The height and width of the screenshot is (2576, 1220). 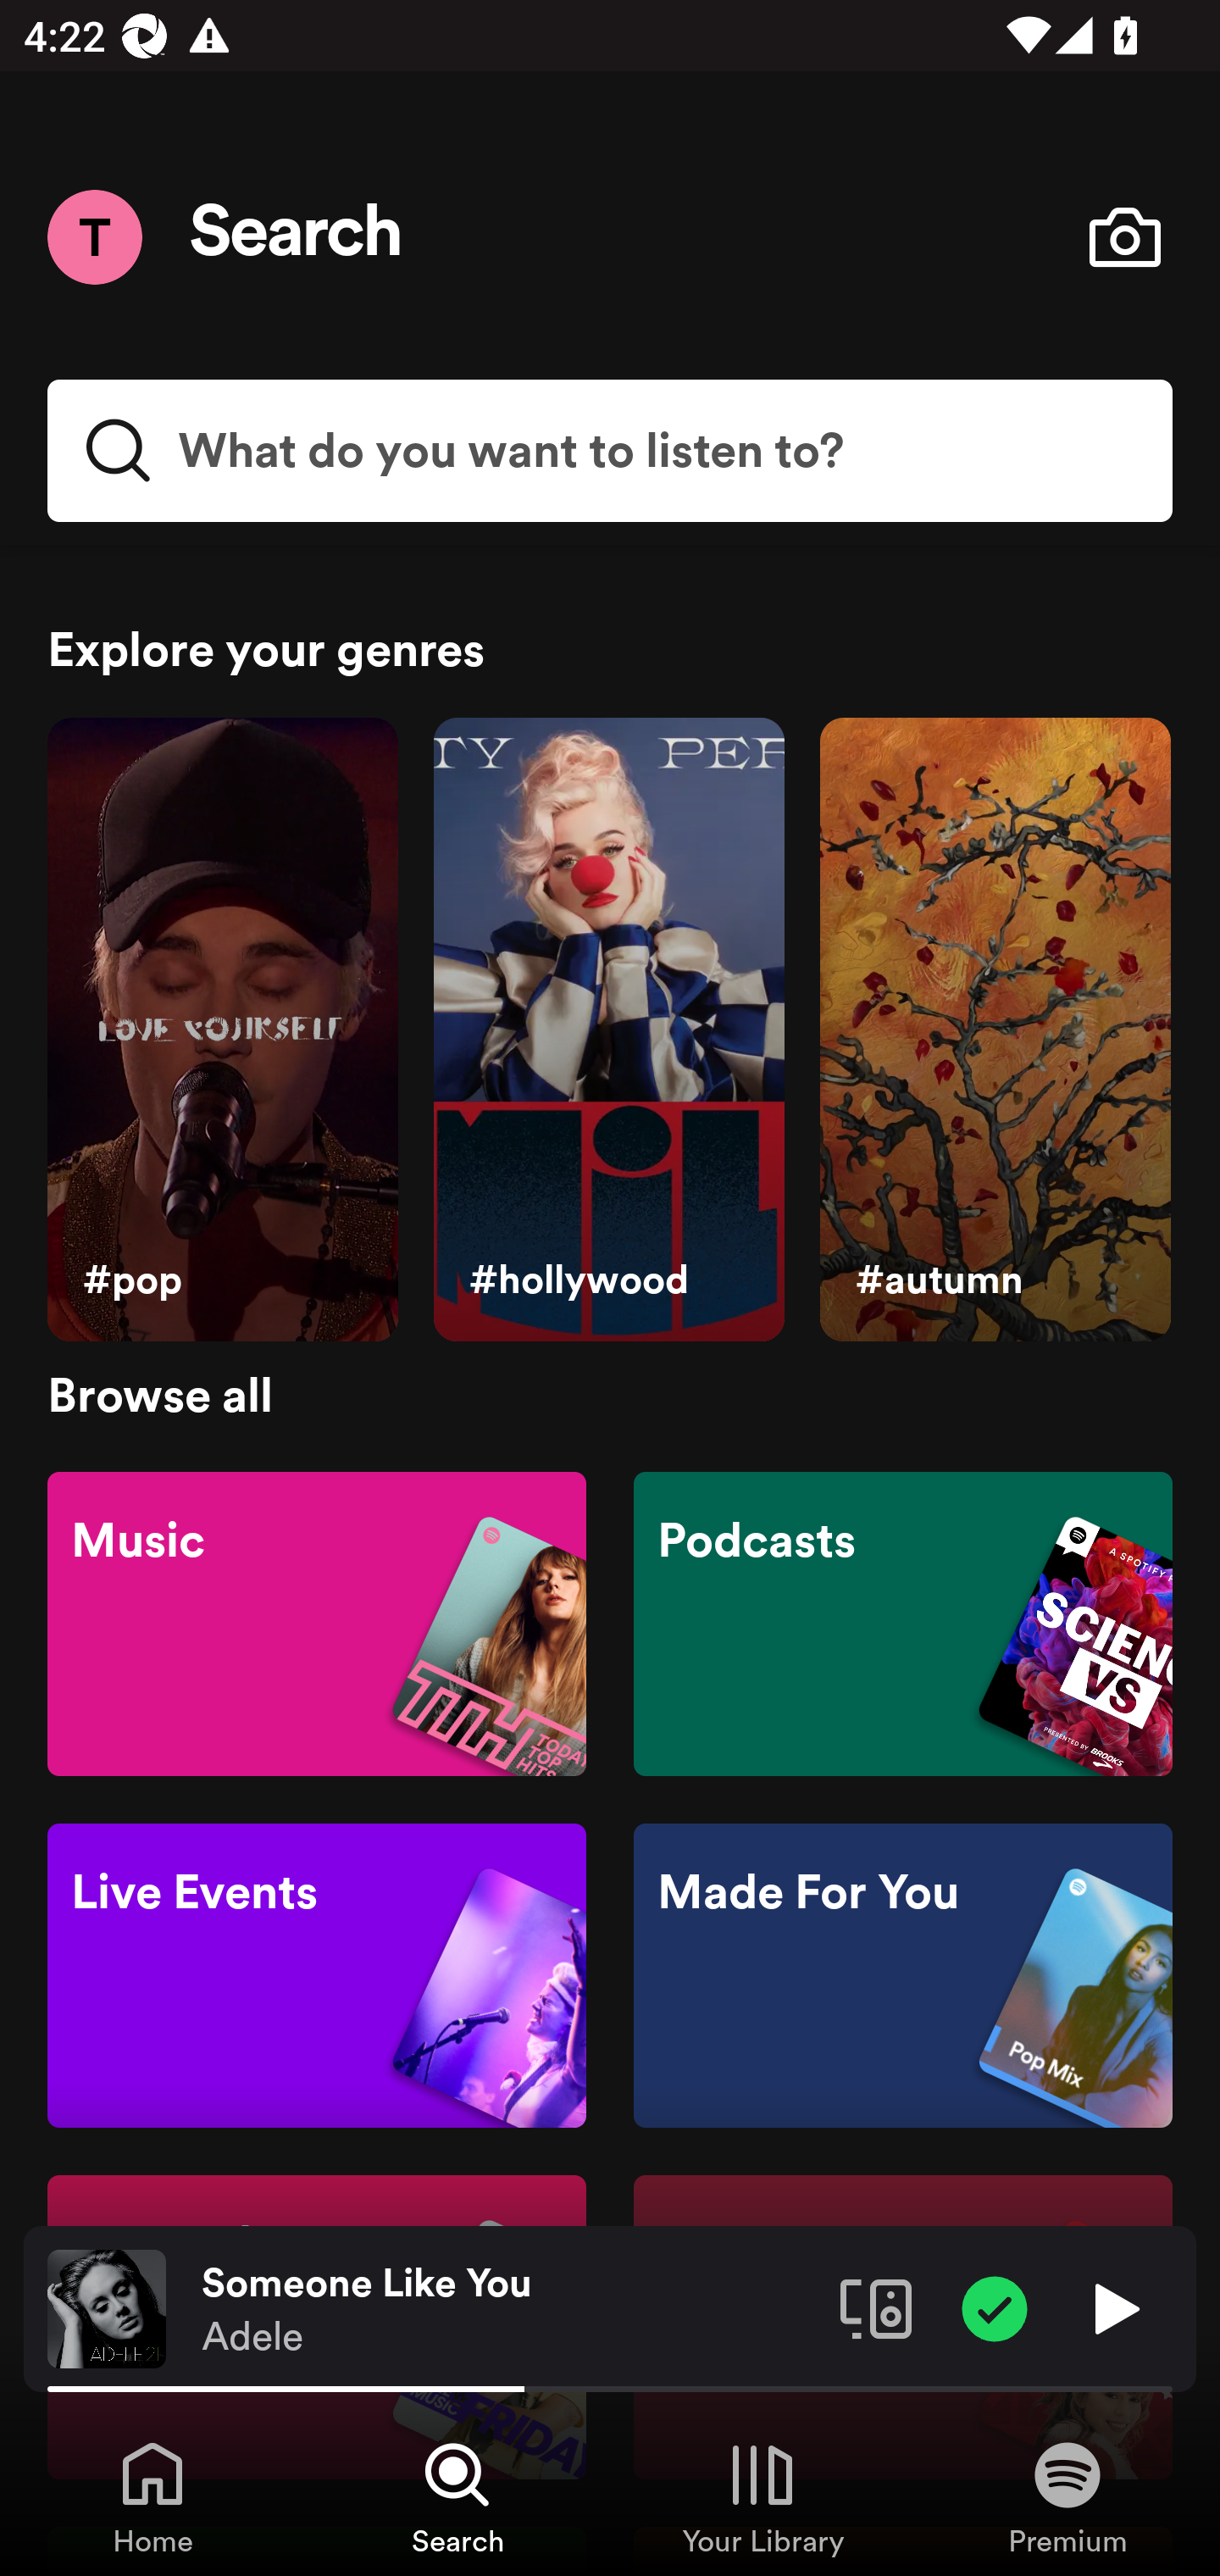 What do you see at coordinates (608, 1030) in the screenshot?
I see `#hollywood` at bounding box center [608, 1030].